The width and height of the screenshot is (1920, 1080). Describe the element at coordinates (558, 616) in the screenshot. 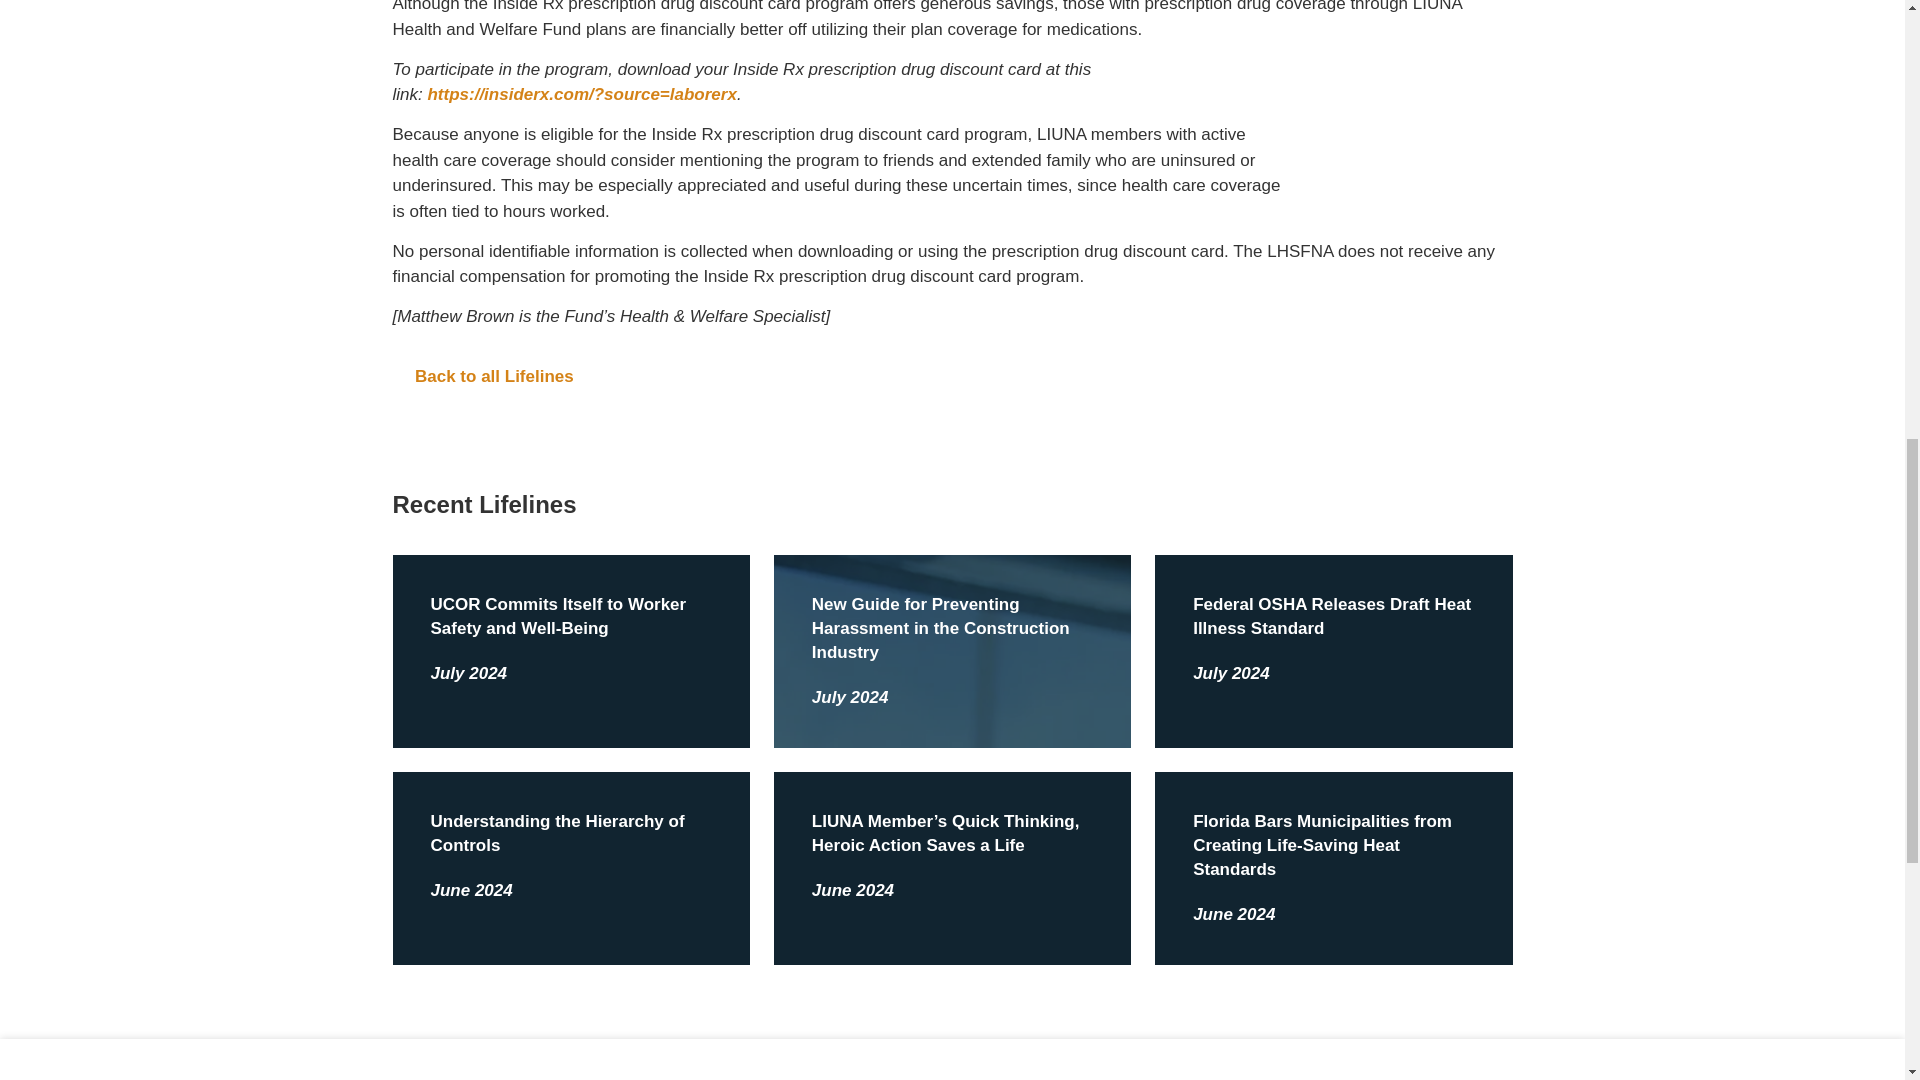

I see `UCOR Commits Itself to Worker Safety and Well-Being` at that location.